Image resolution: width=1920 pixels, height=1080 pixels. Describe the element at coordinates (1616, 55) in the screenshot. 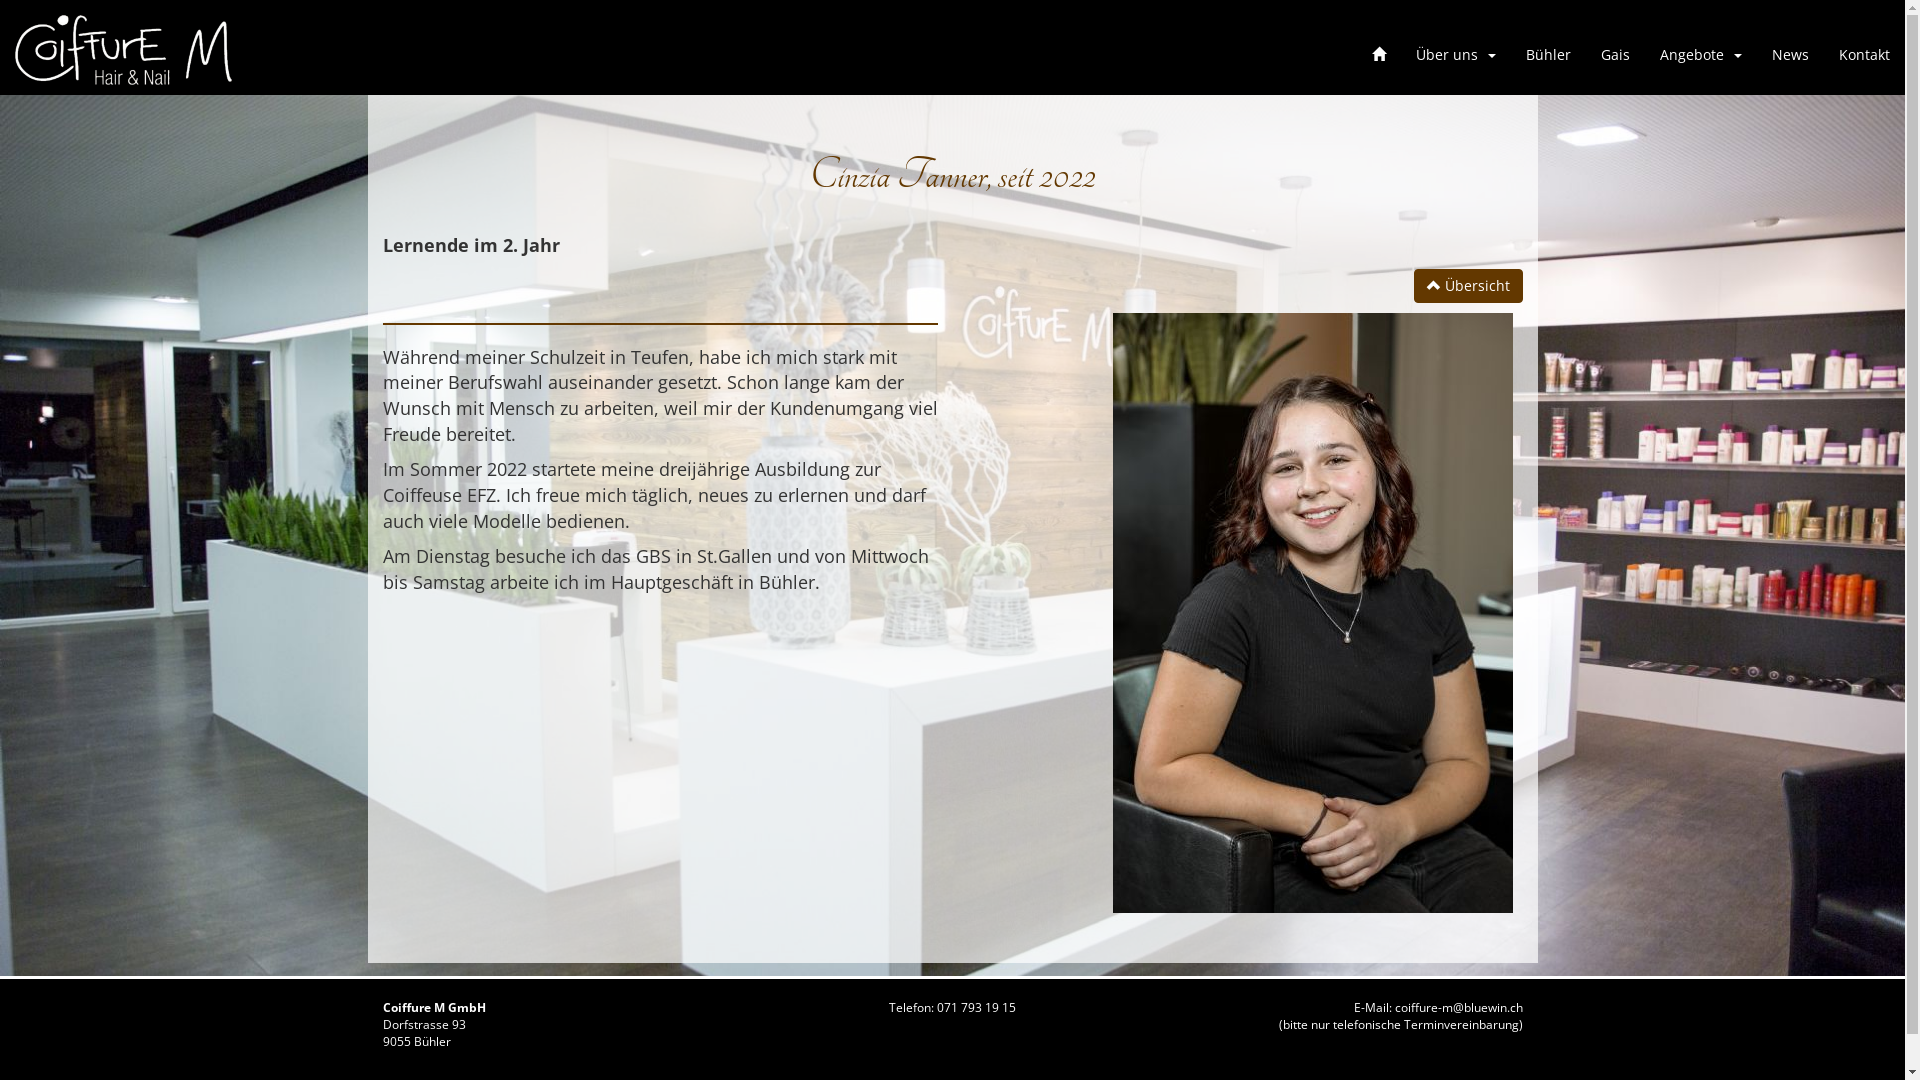

I see `Gais` at that location.